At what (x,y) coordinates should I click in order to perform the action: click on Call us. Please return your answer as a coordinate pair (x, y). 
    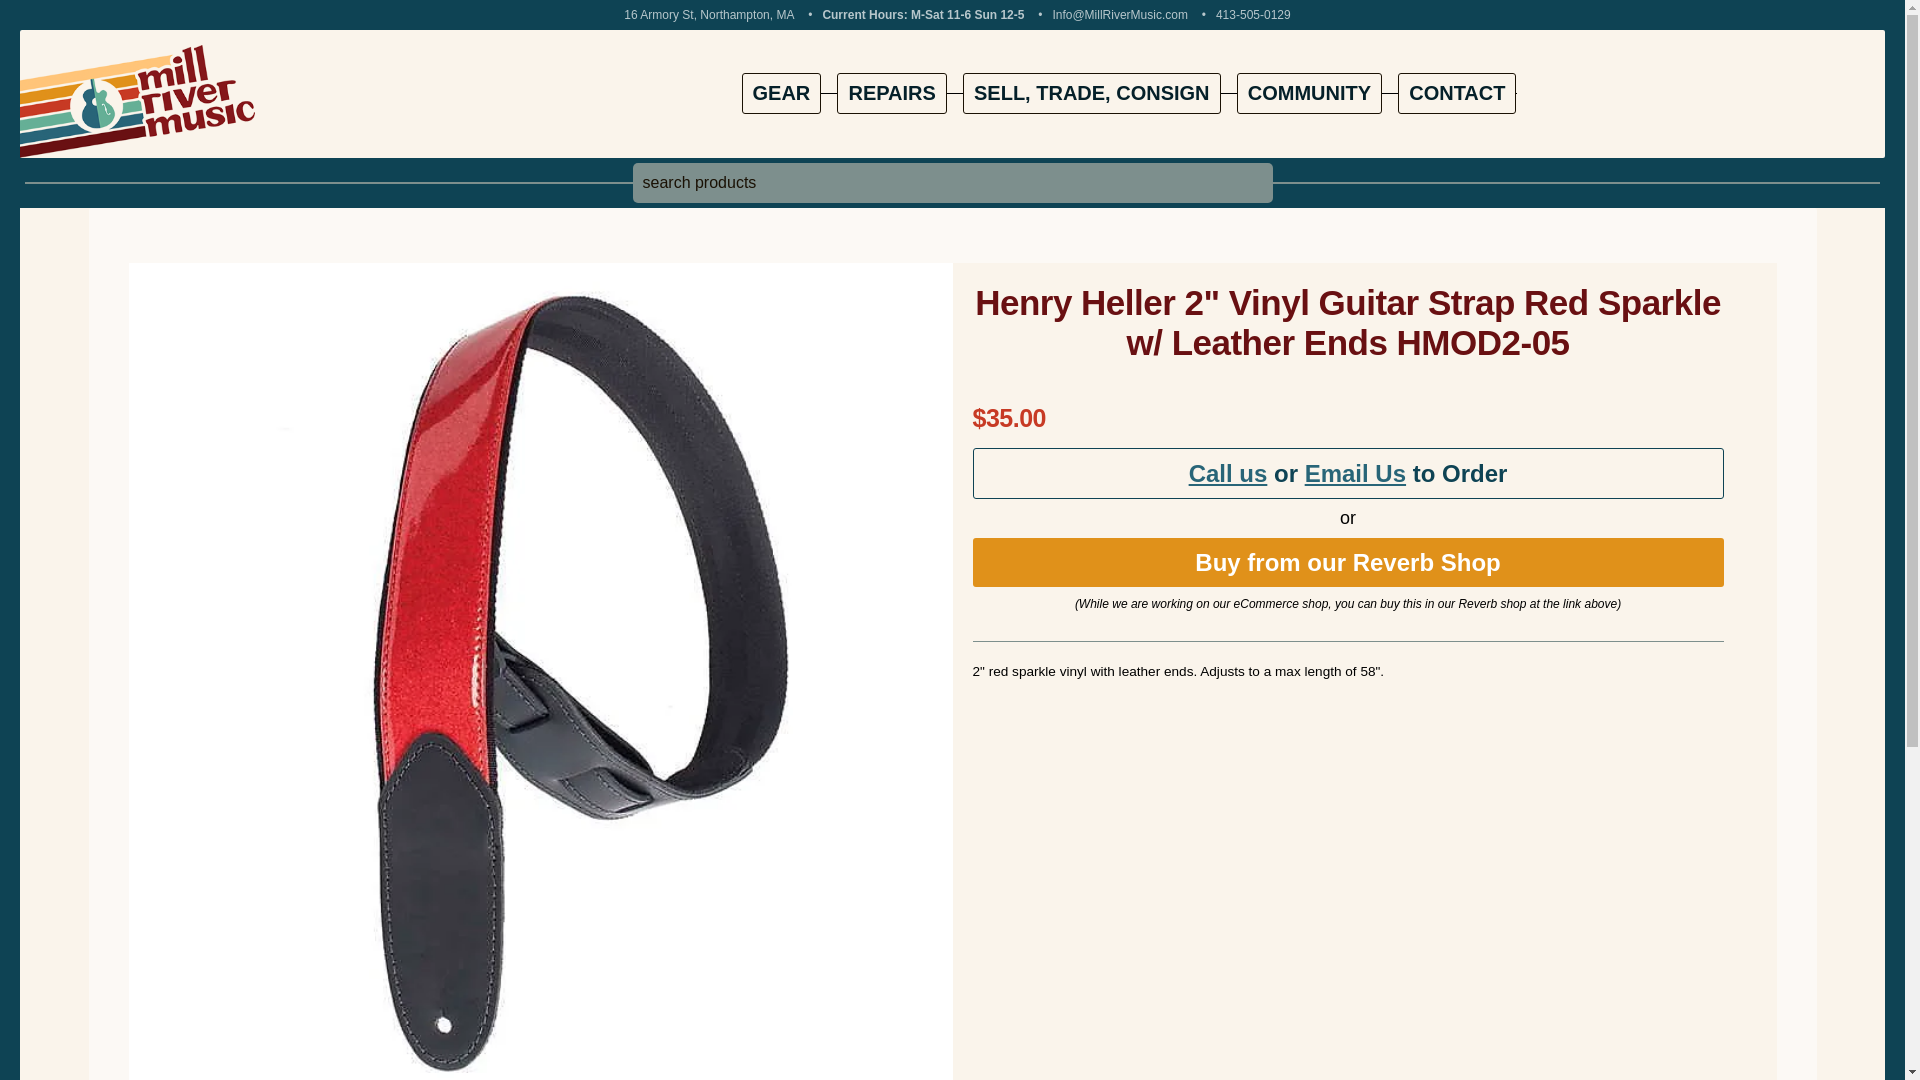
    Looking at the image, I should click on (1228, 474).